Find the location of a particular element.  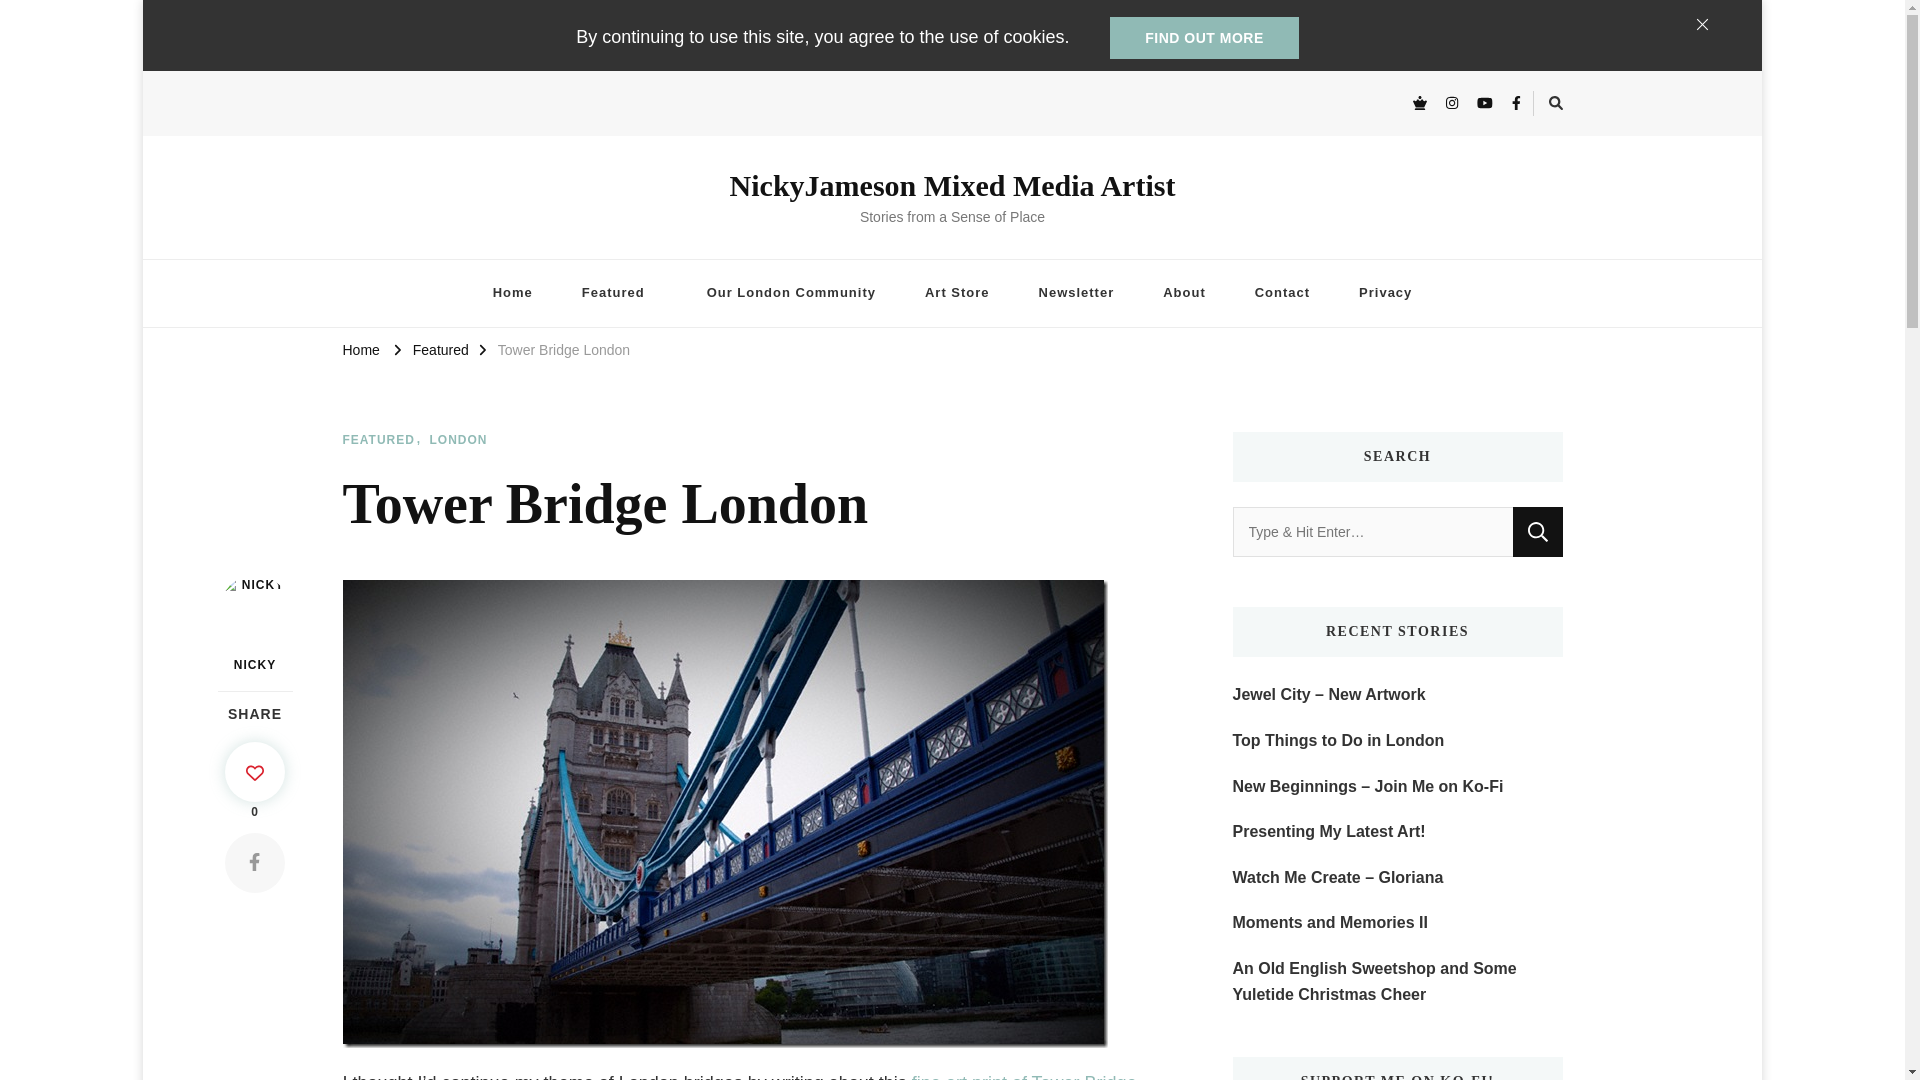

fine art print of Tower Bridge is located at coordinates (1024, 1076).